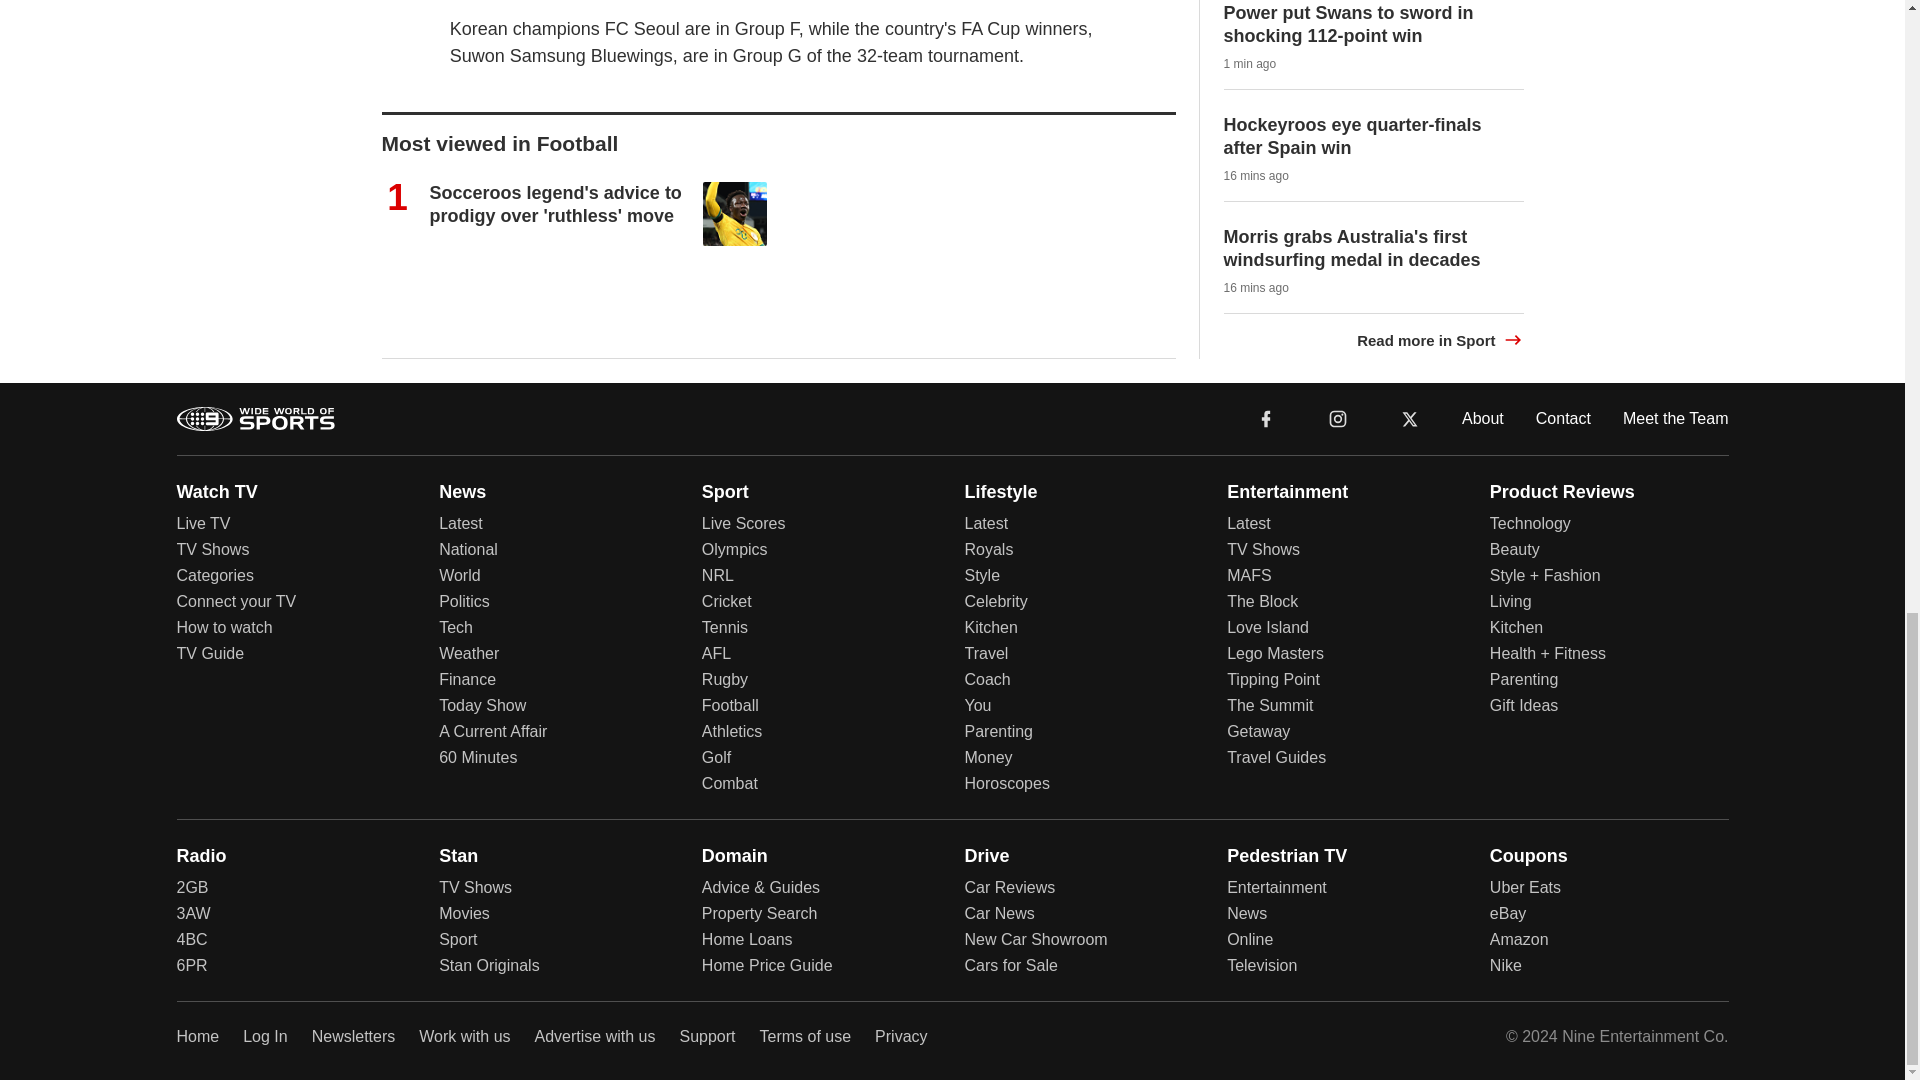 This screenshot has height=1080, width=1920. Describe the element at coordinates (1266, 417) in the screenshot. I see `facebook` at that location.